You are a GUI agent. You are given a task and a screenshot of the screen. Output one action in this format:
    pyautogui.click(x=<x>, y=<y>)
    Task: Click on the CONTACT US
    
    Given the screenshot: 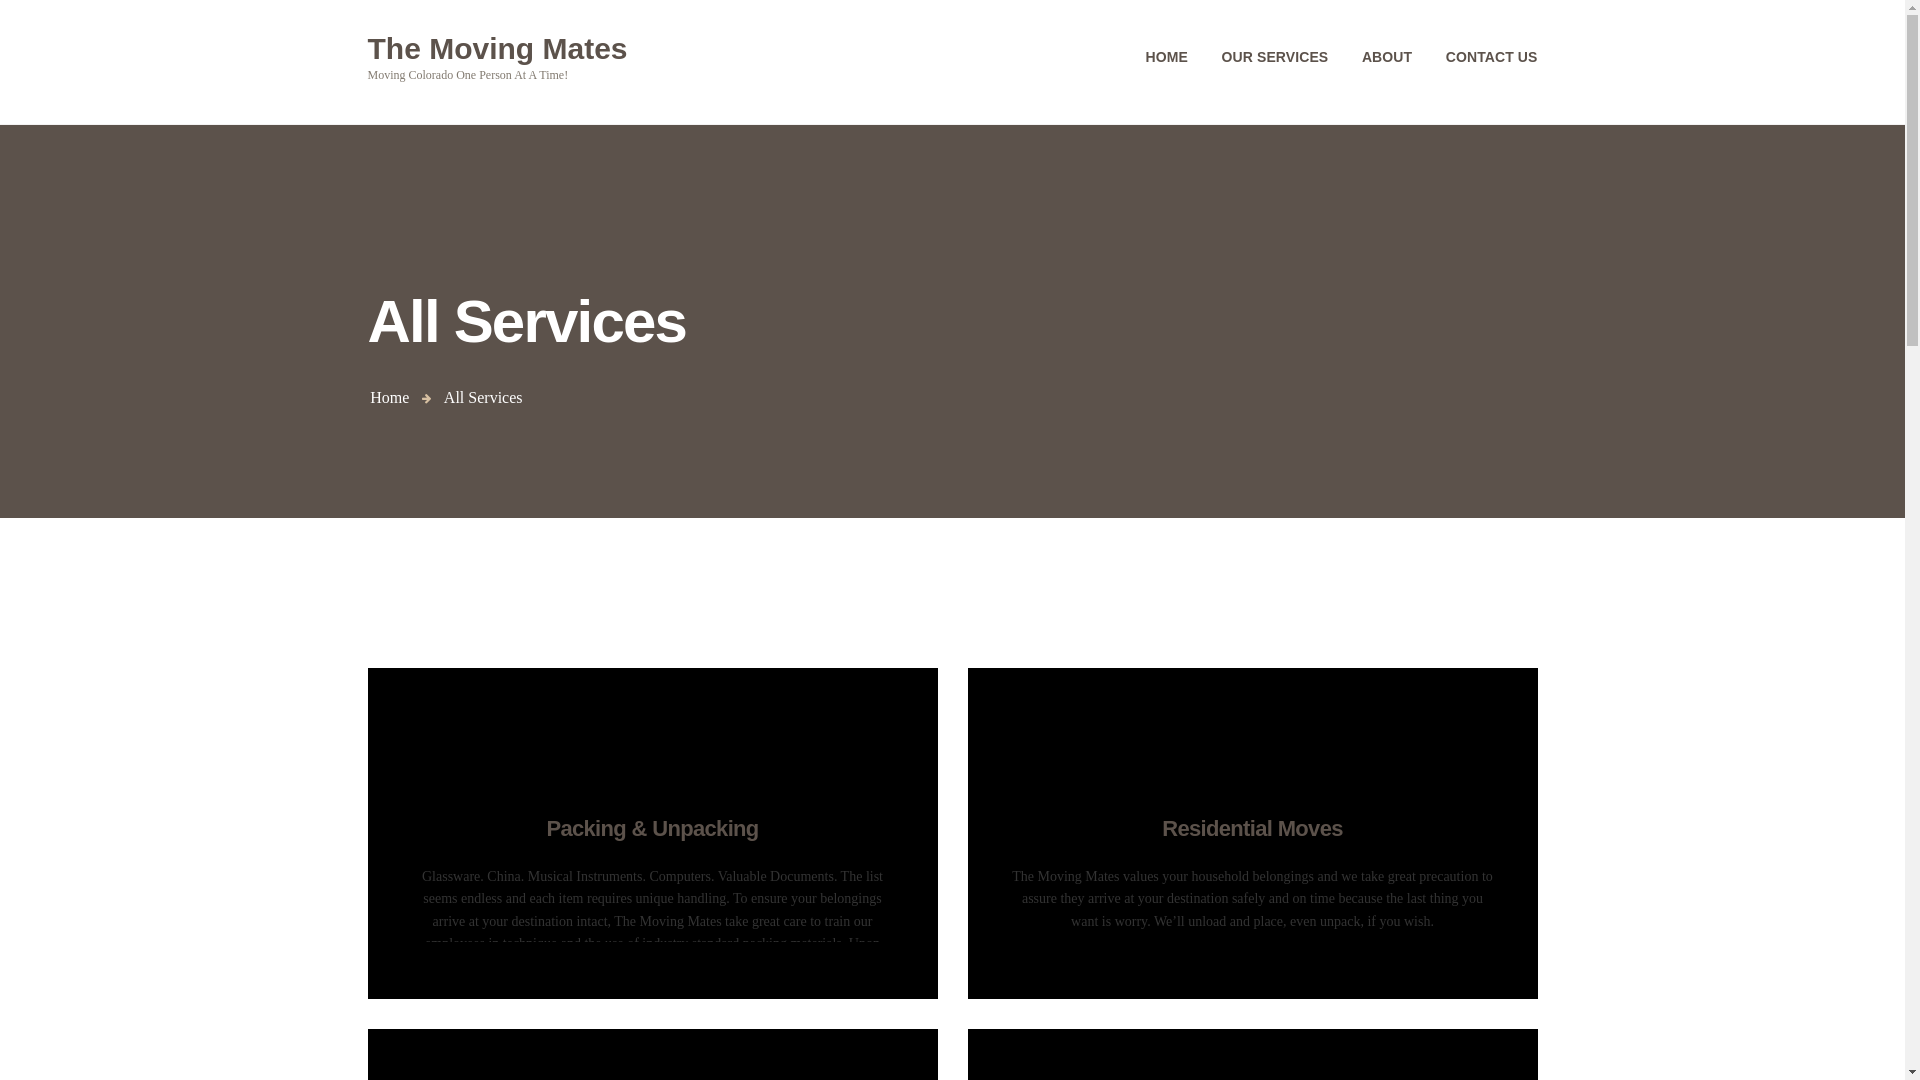 What is the action you would take?
    pyautogui.click(x=1166, y=56)
    